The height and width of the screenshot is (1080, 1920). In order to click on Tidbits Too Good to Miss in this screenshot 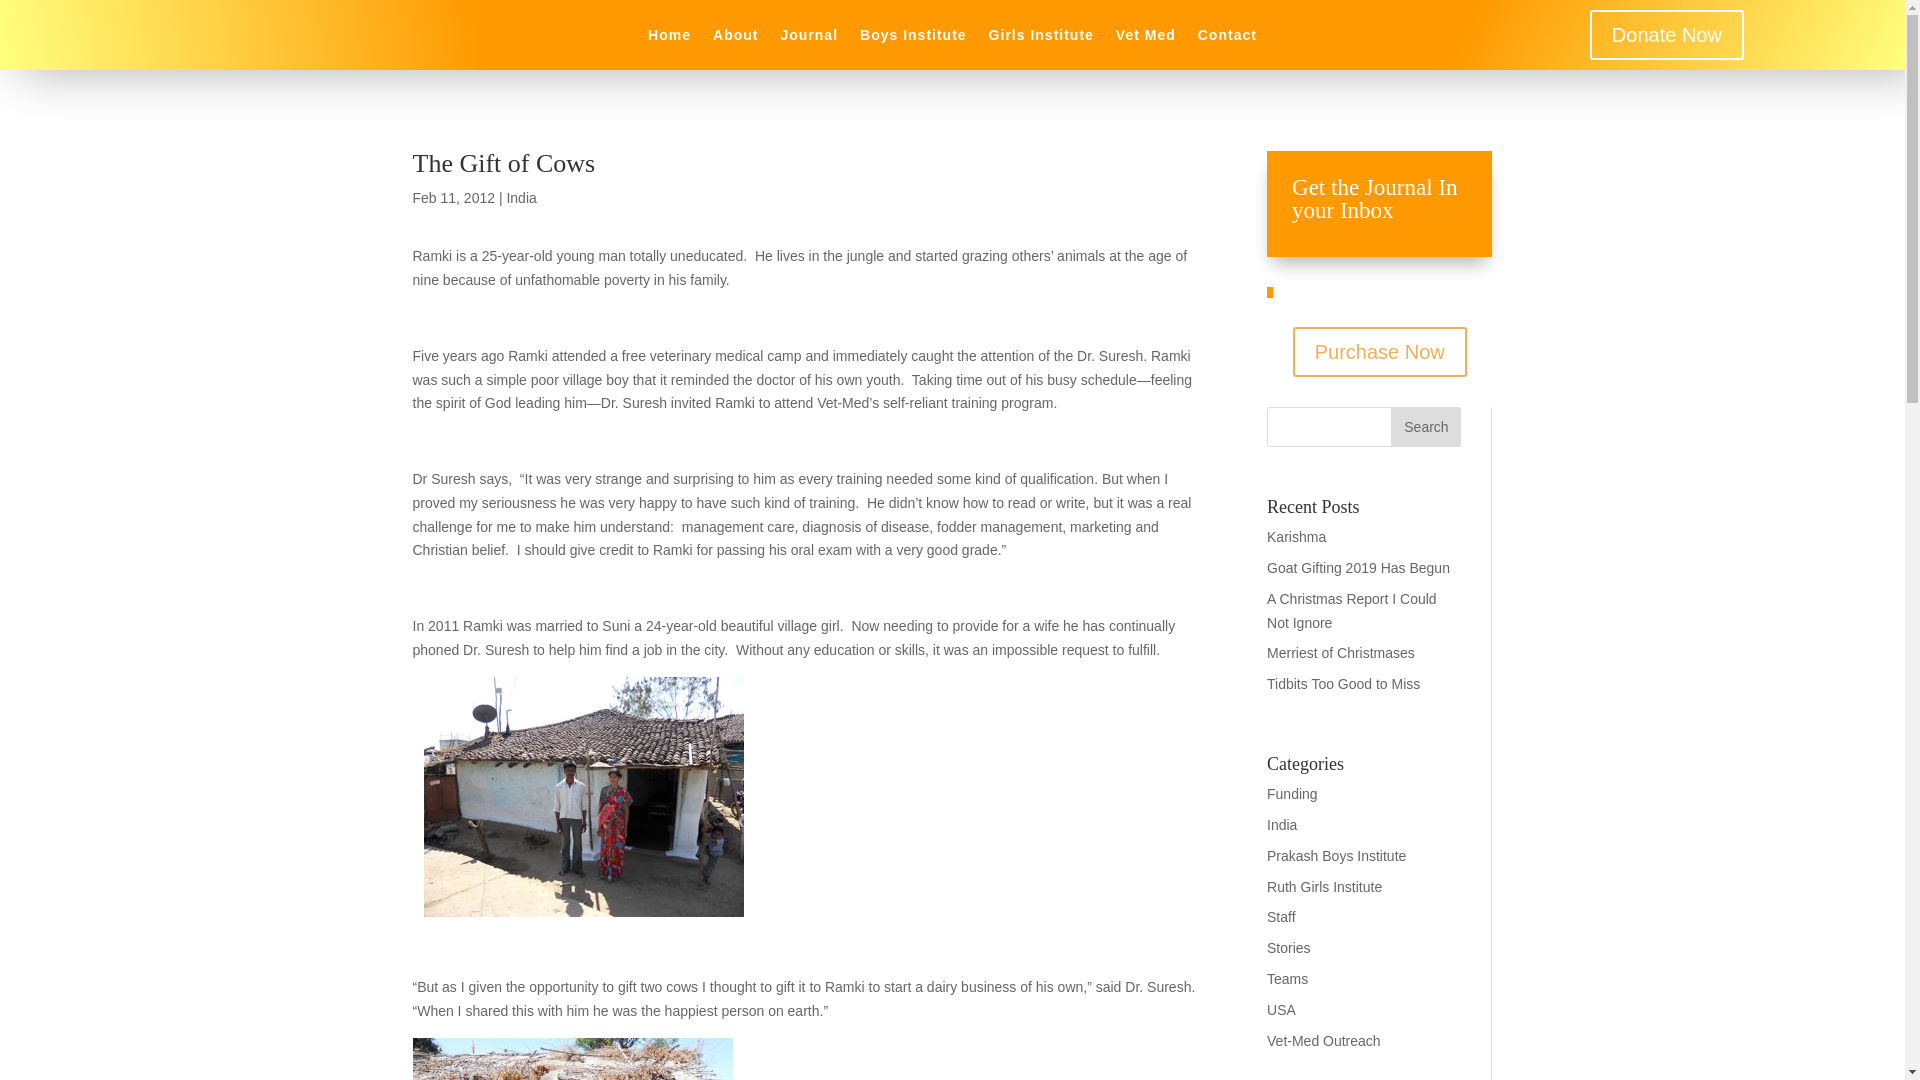, I will do `click(1344, 684)`.